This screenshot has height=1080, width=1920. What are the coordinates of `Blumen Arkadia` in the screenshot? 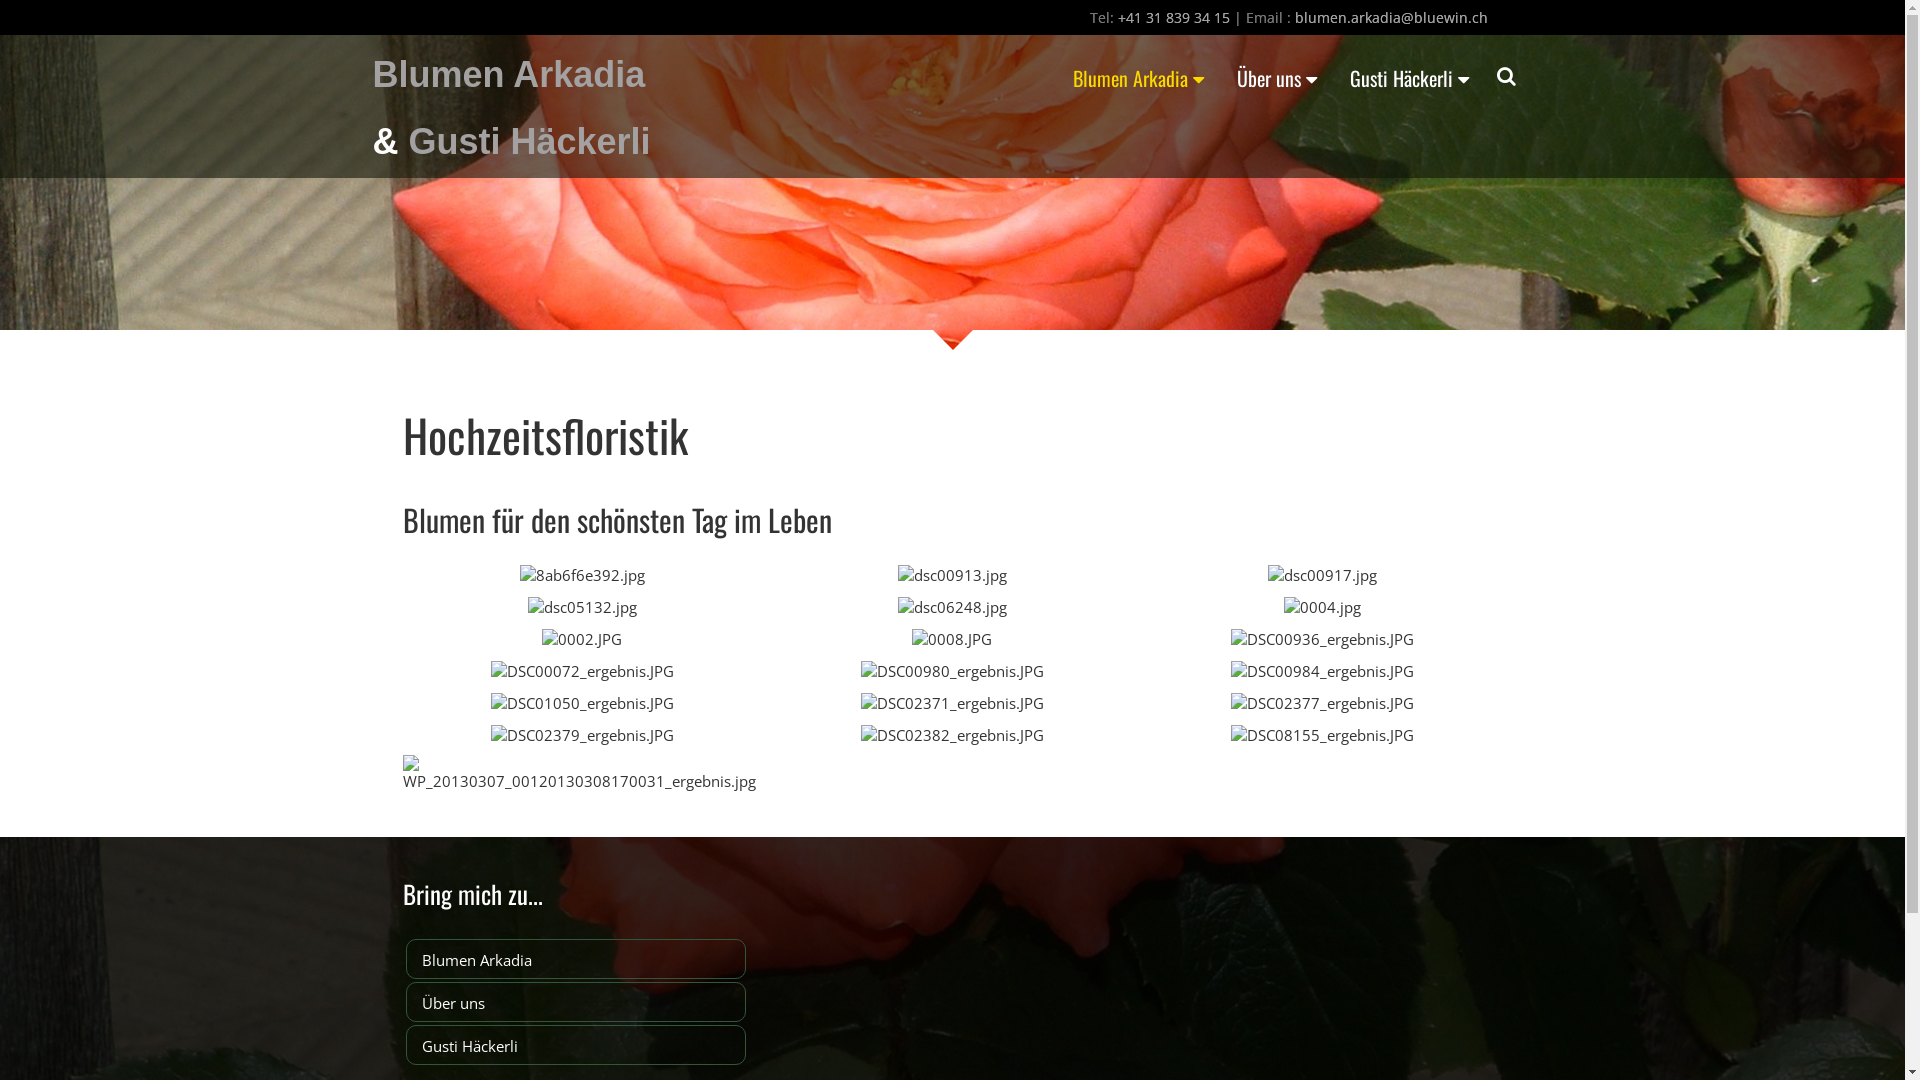 It's located at (508, 74).